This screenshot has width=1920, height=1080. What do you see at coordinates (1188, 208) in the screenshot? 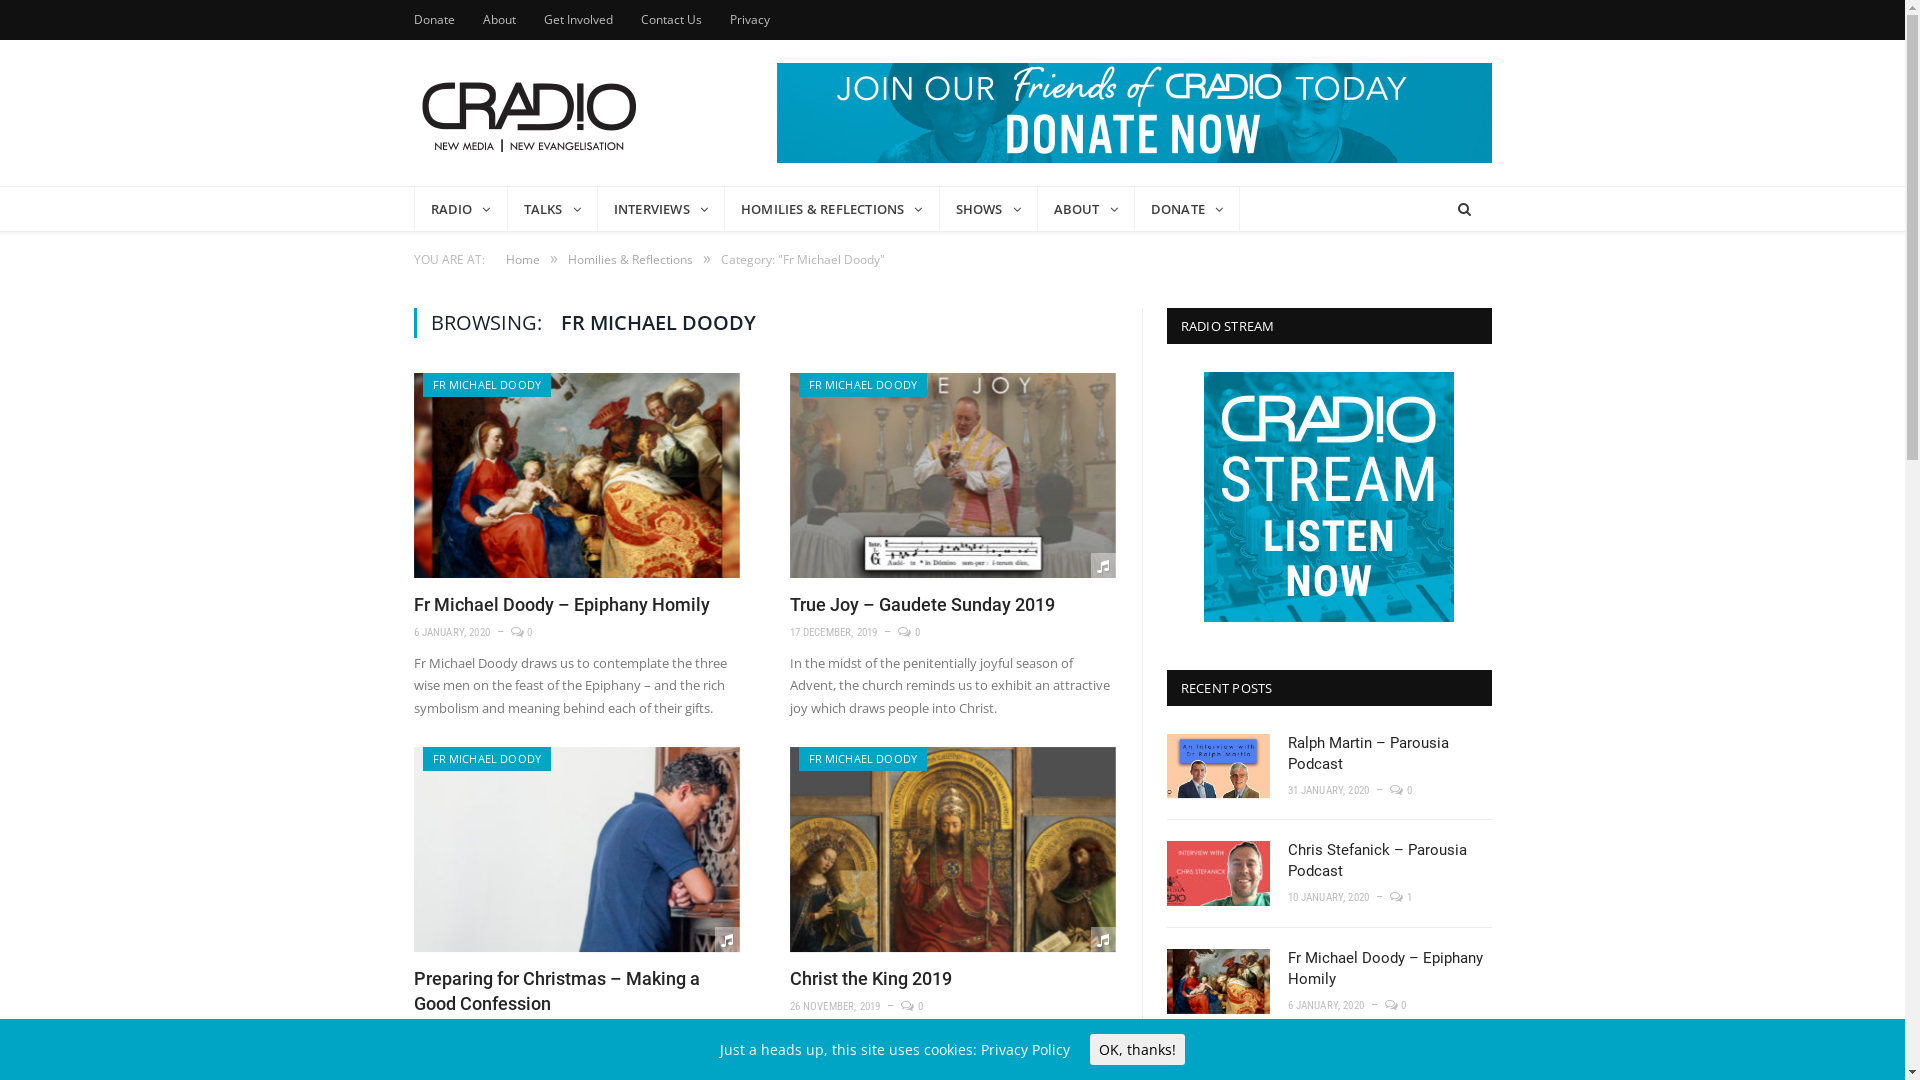
I see `DONATE` at bounding box center [1188, 208].